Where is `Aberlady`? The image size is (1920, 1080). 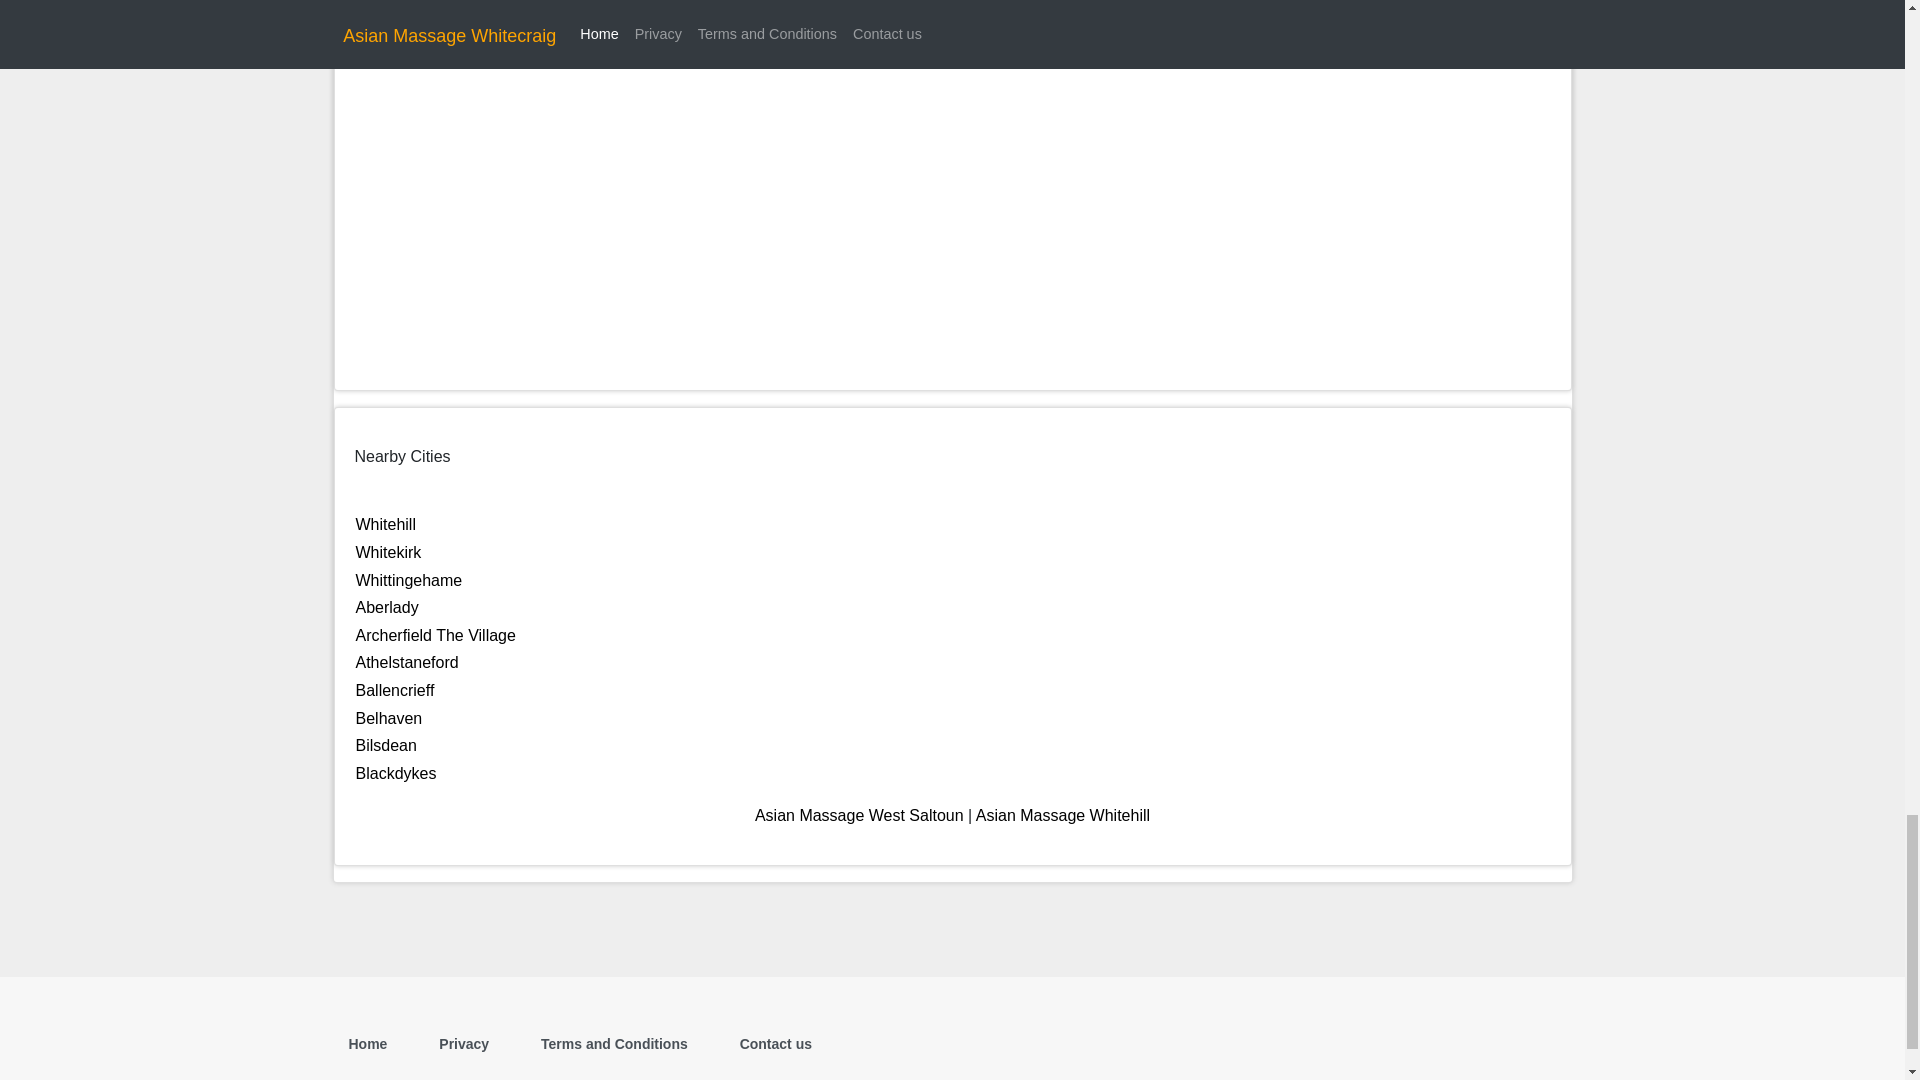
Aberlady is located at coordinates (386, 607).